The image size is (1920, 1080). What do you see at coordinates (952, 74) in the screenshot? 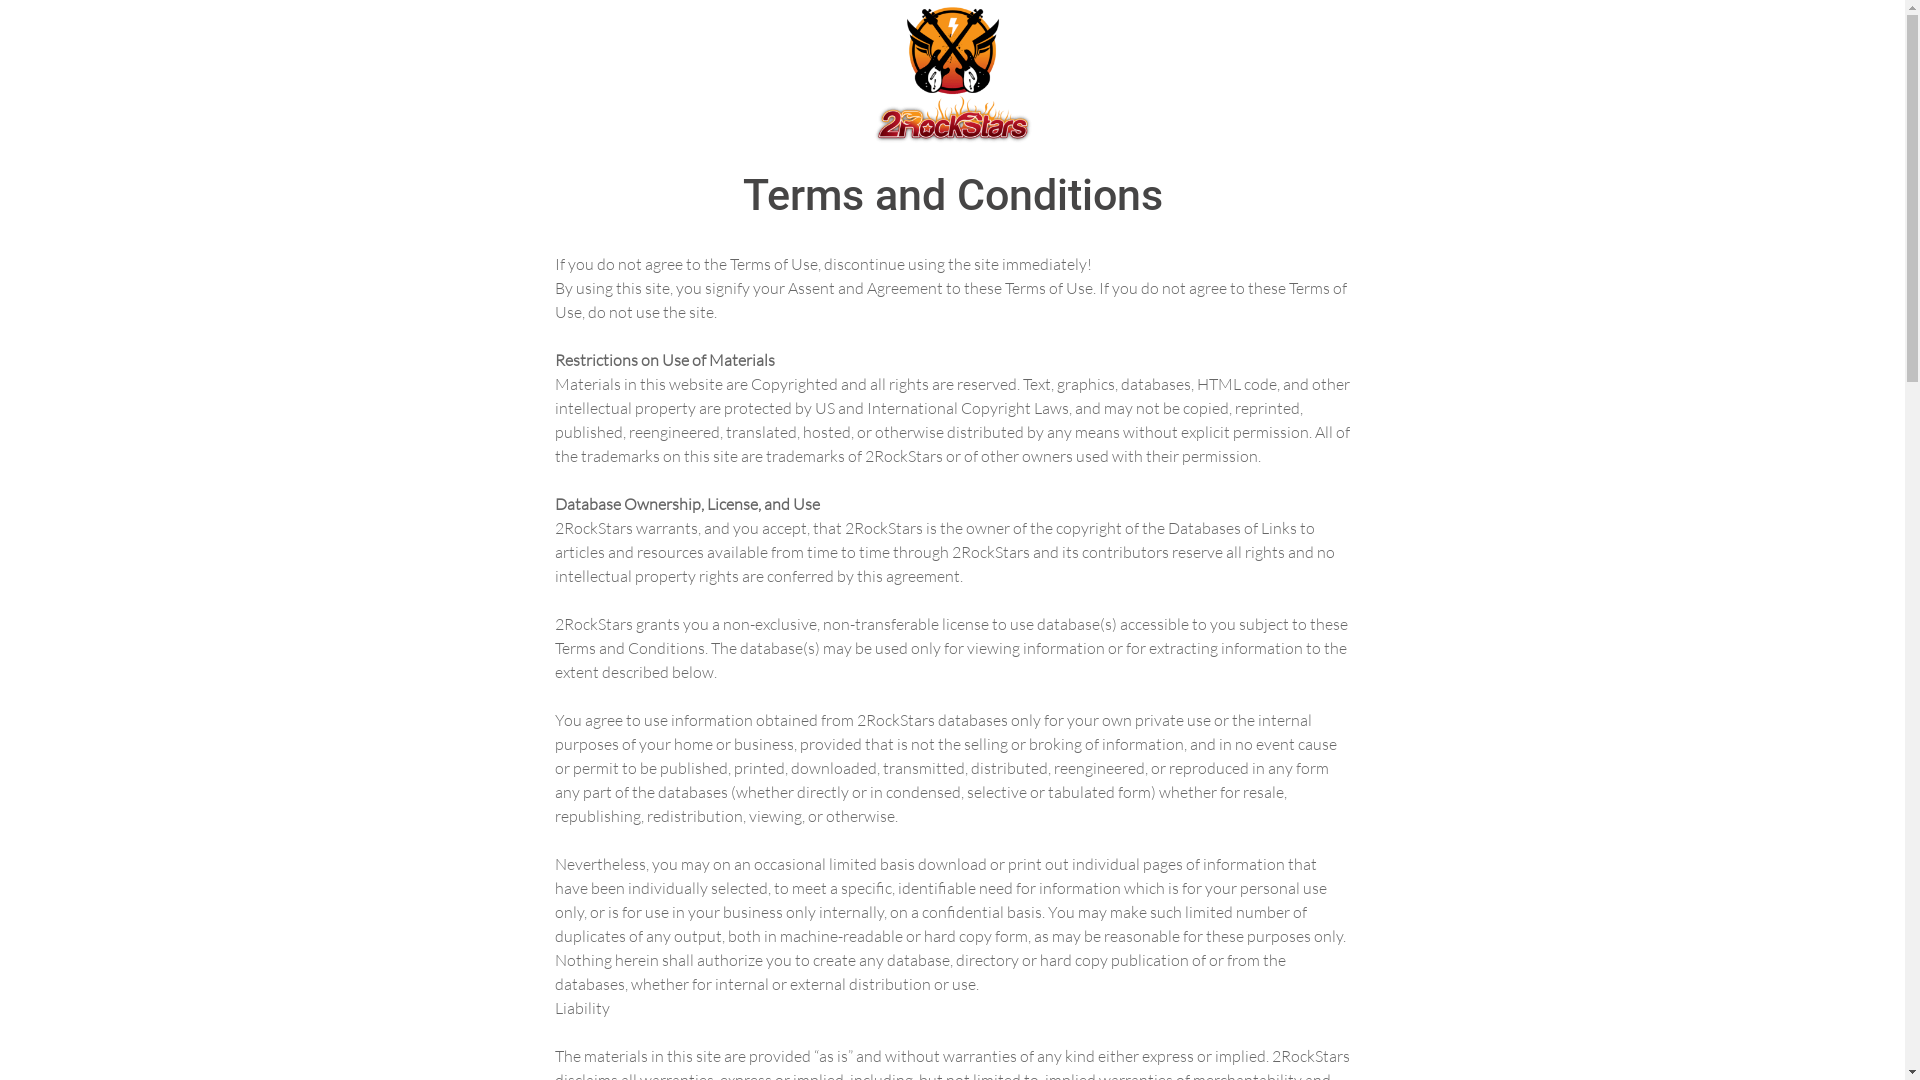
I see `23780_02` at bounding box center [952, 74].